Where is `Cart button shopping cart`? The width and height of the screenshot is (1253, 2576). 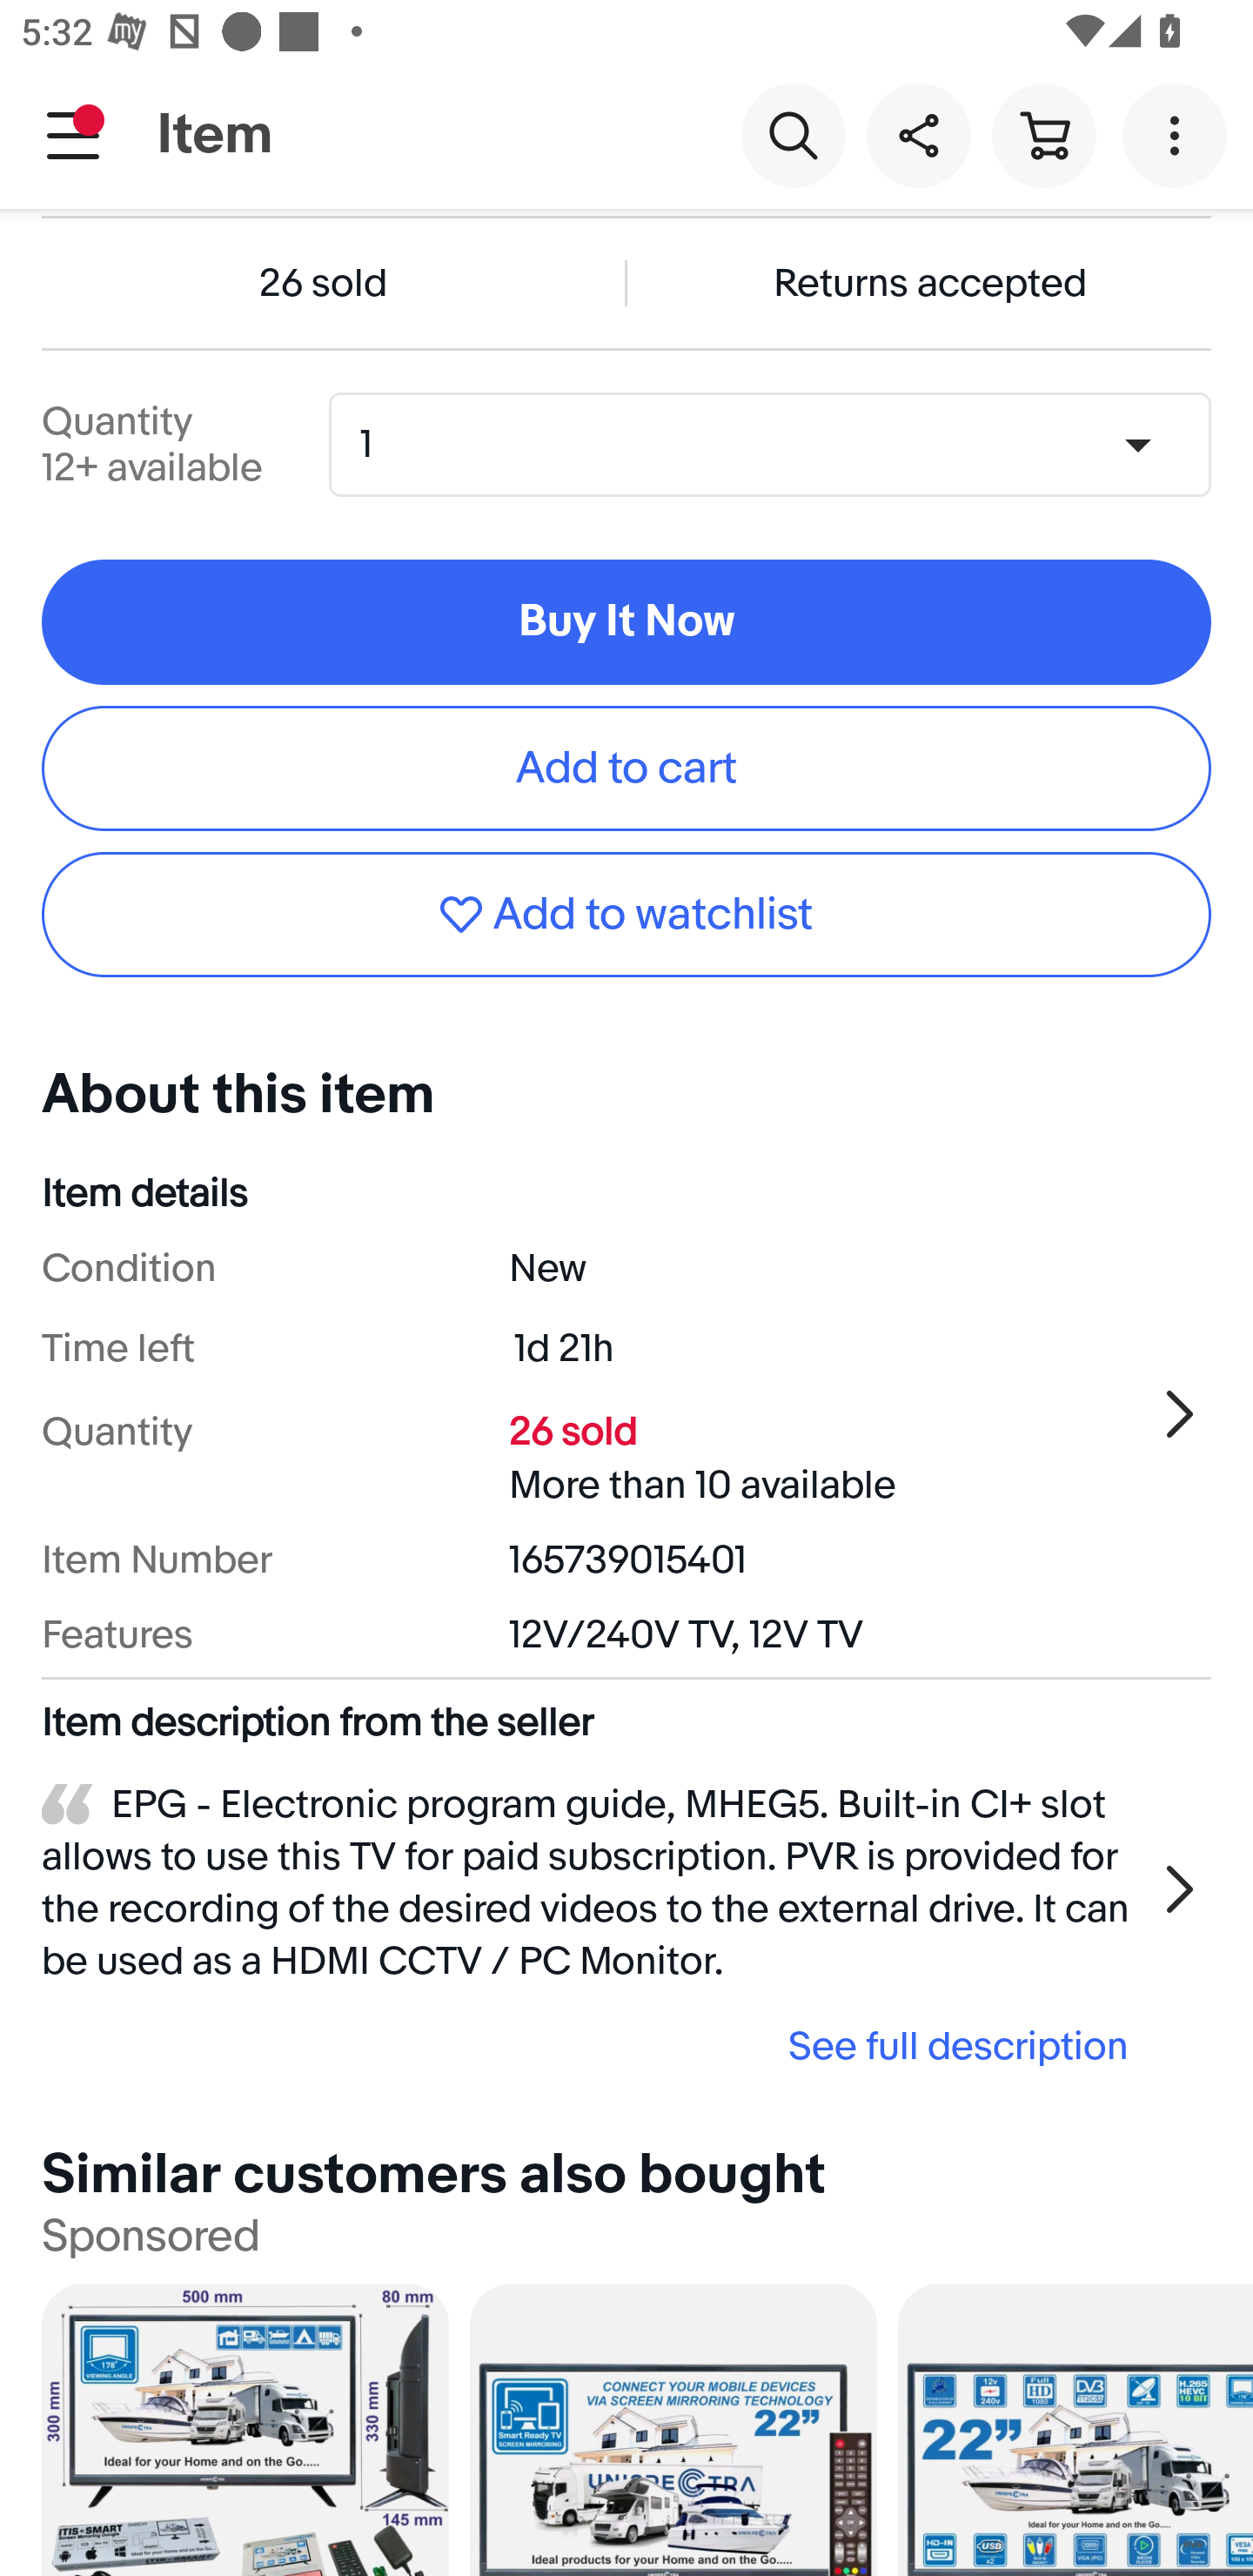 Cart button shopping cart is located at coordinates (1043, 134).